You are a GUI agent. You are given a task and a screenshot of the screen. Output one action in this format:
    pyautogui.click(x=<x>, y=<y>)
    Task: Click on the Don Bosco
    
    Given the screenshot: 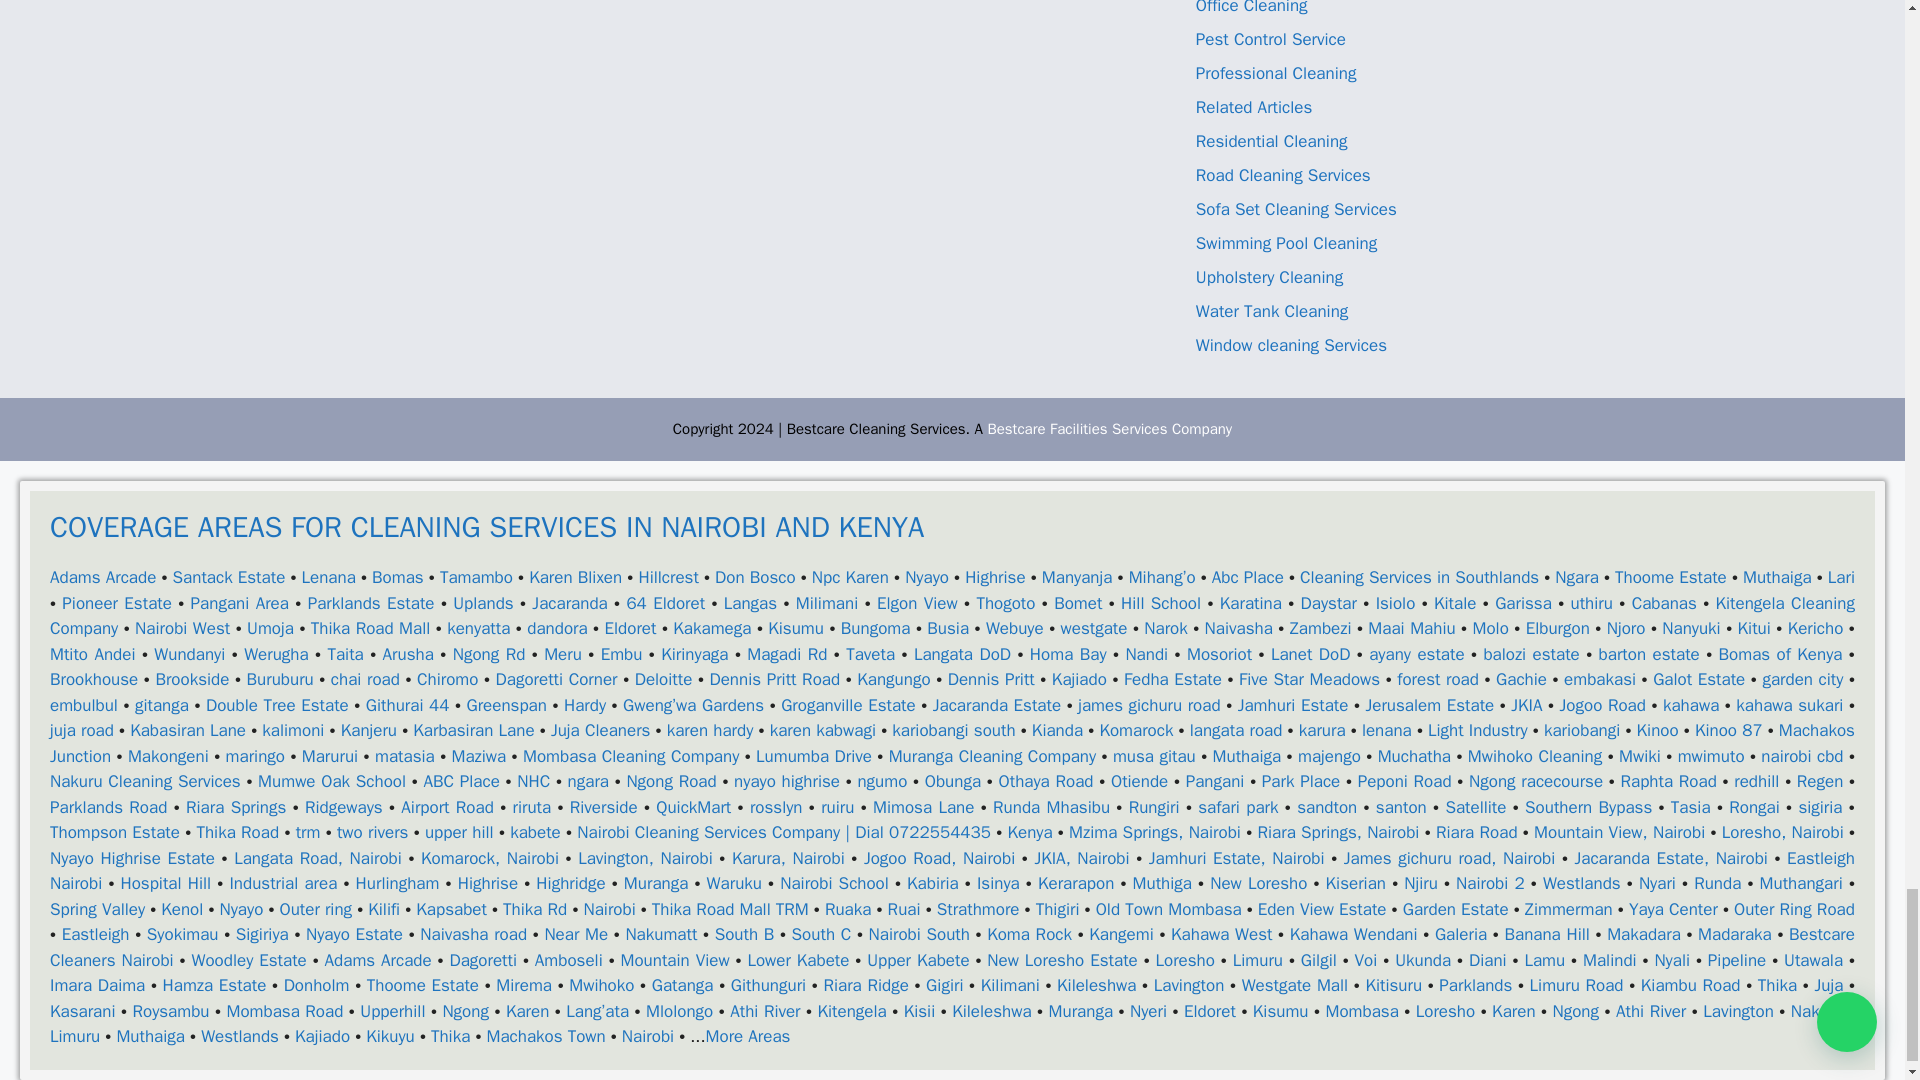 What is the action you would take?
    pyautogui.click(x=755, y=577)
    